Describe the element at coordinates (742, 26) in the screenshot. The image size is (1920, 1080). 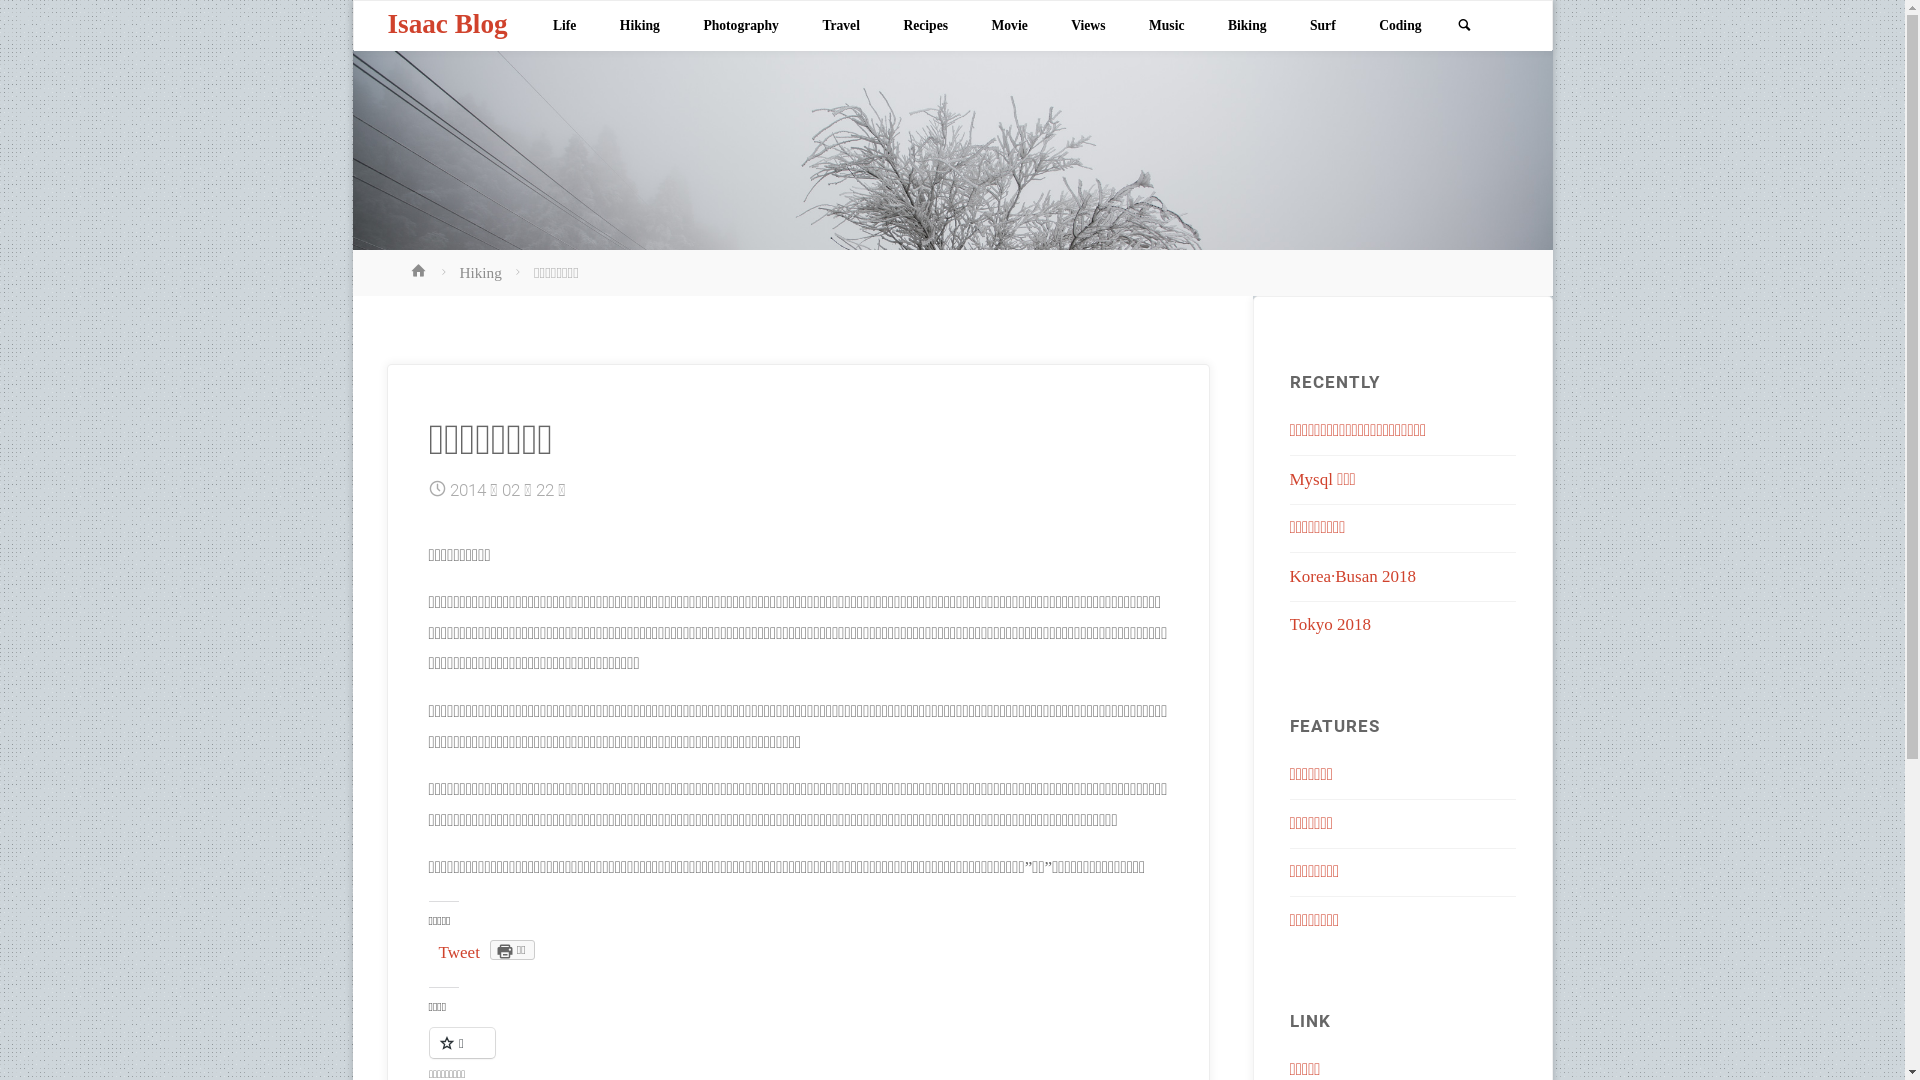
I see `Photography` at that location.